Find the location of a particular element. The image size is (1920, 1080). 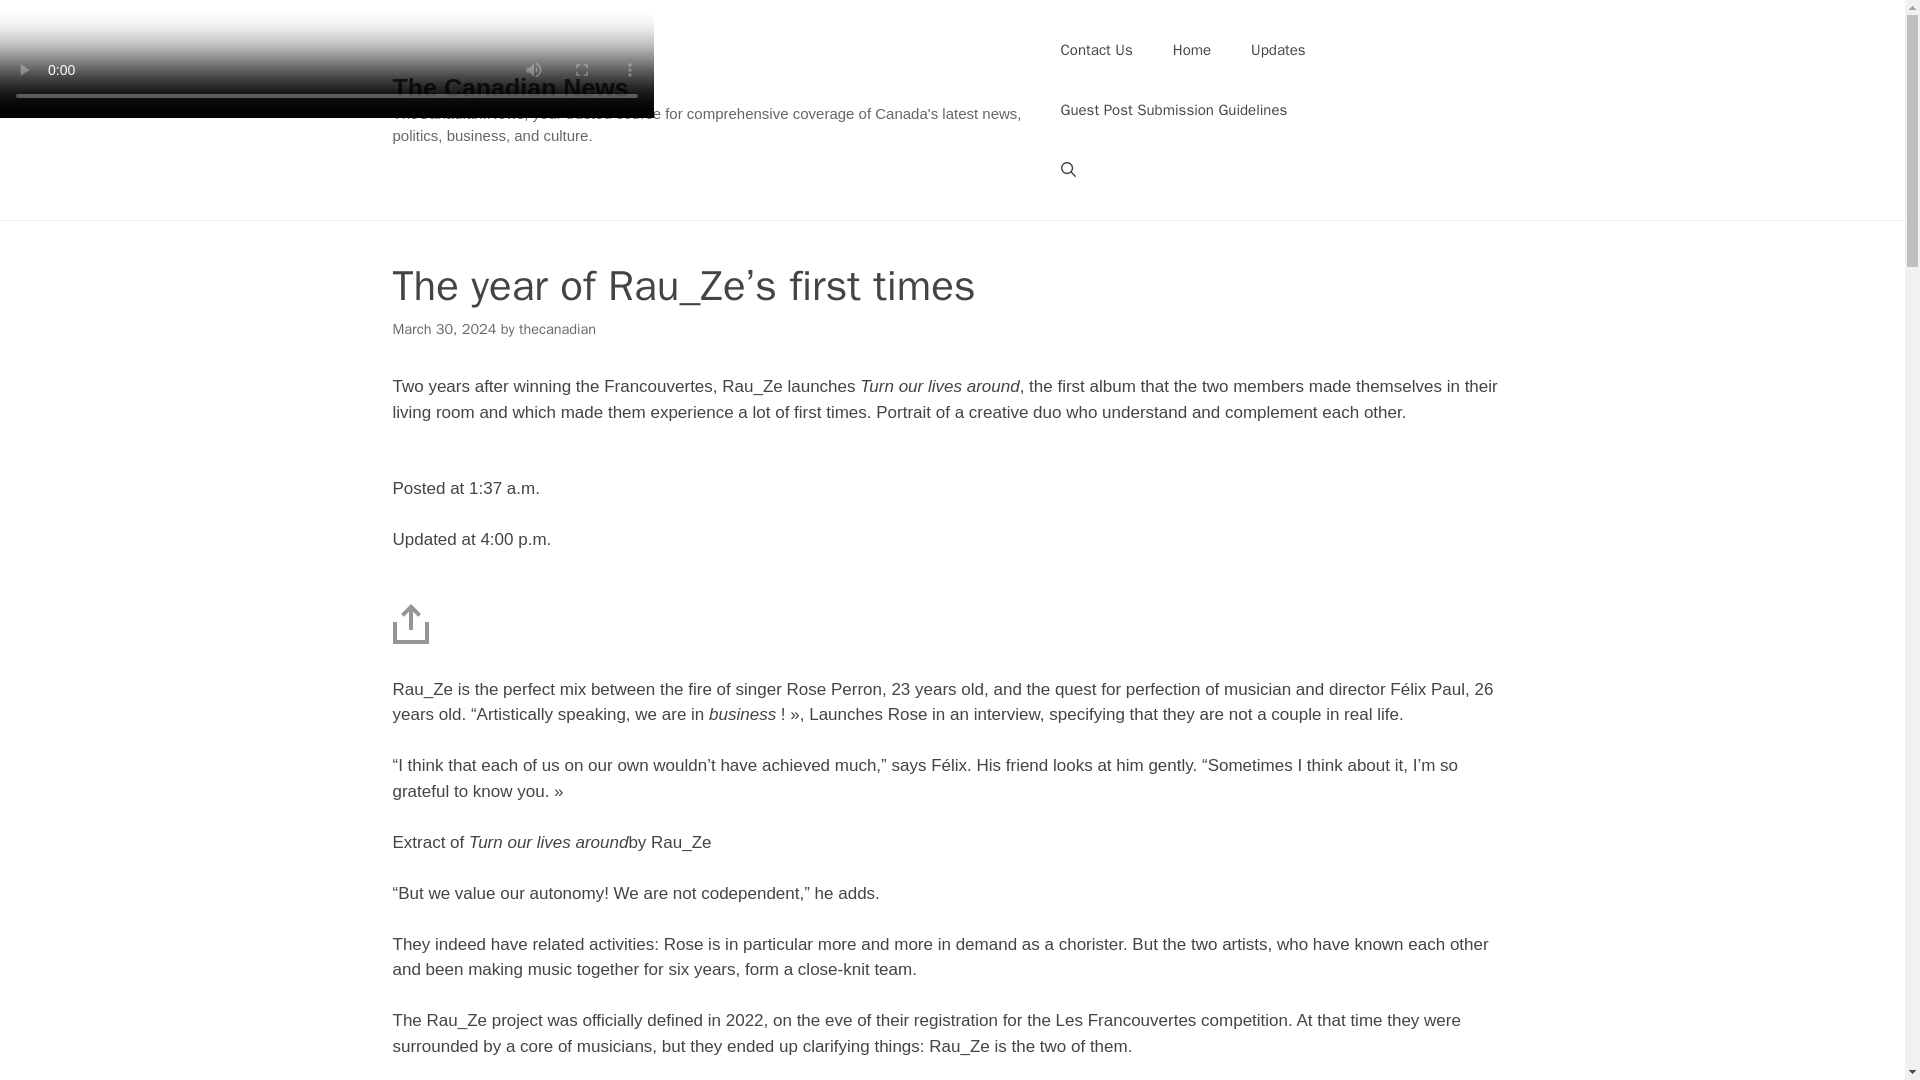

thecanadian is located at coordinates (556, 328).